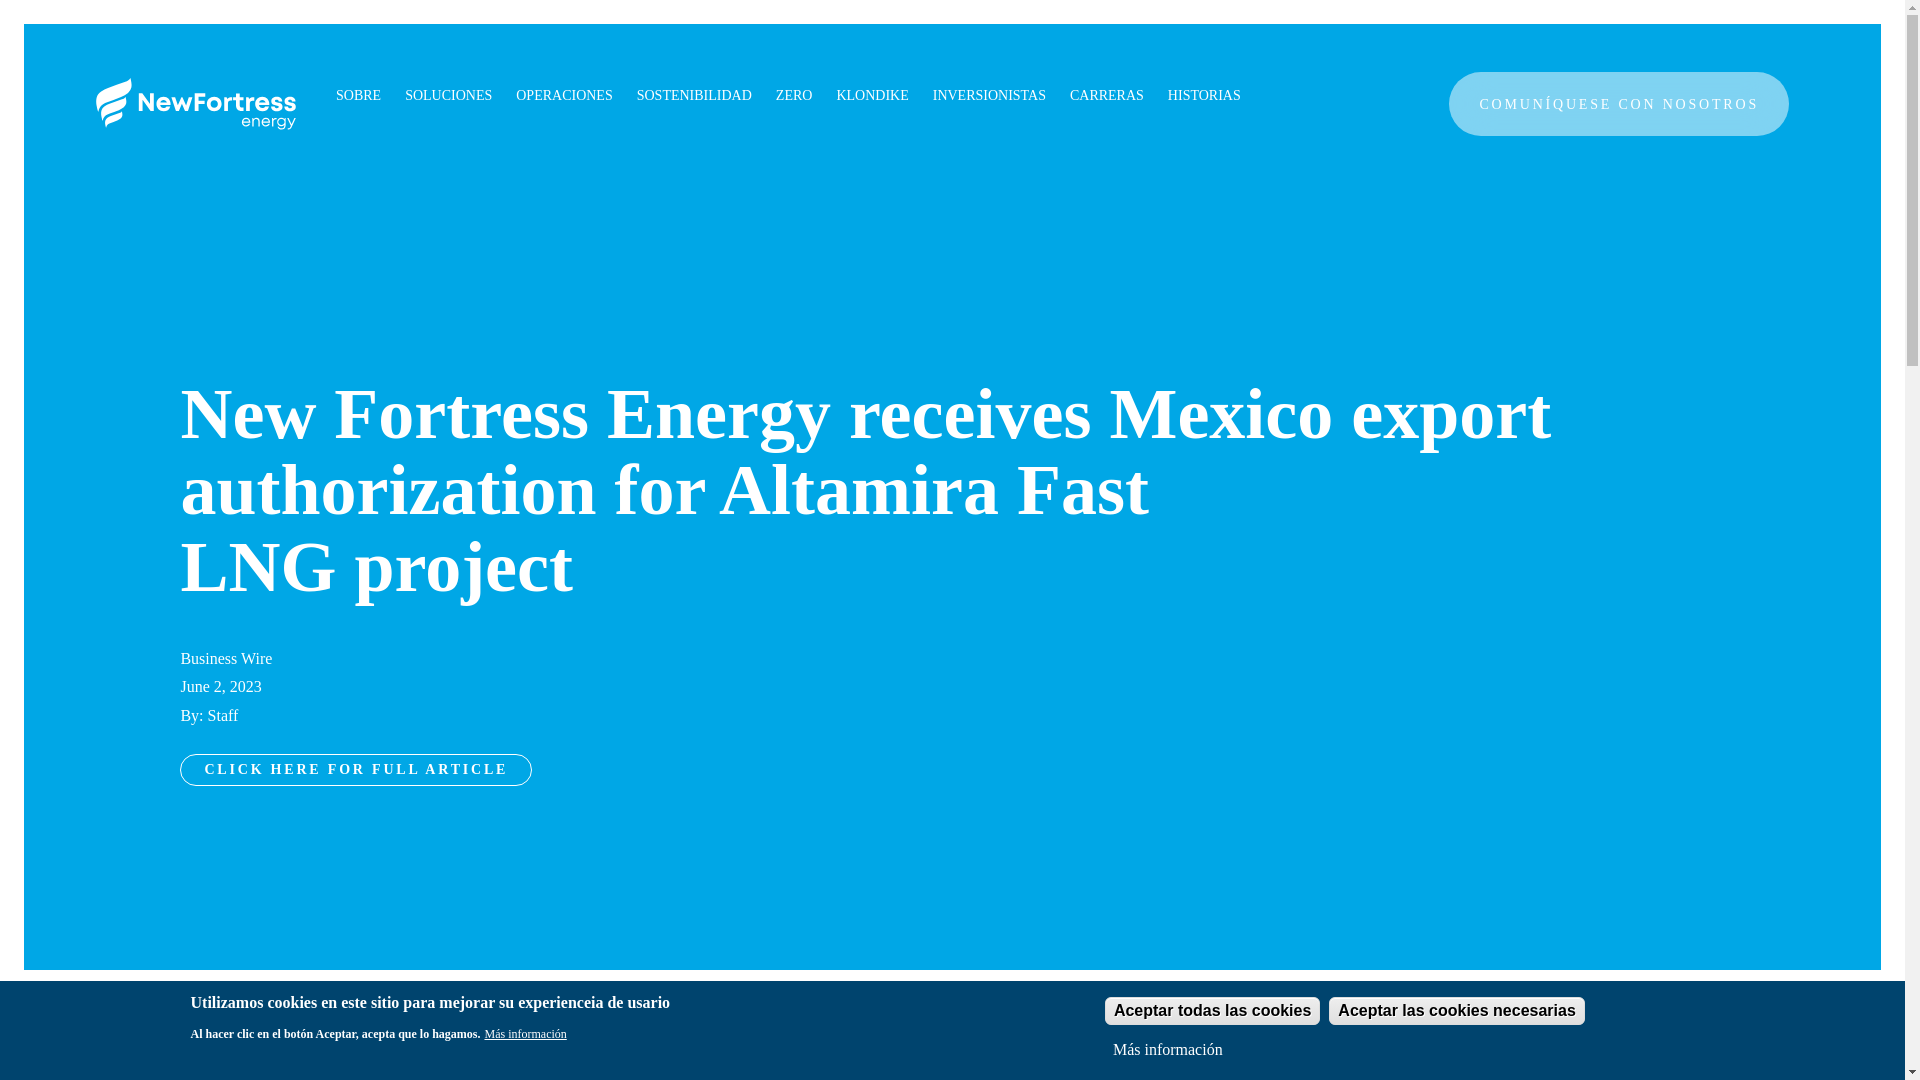 The image size is (1920, 1080). What do you see at coordinates (970, 122) in the screenshot?
I see `GMLP` at bounding box center [970, 122].